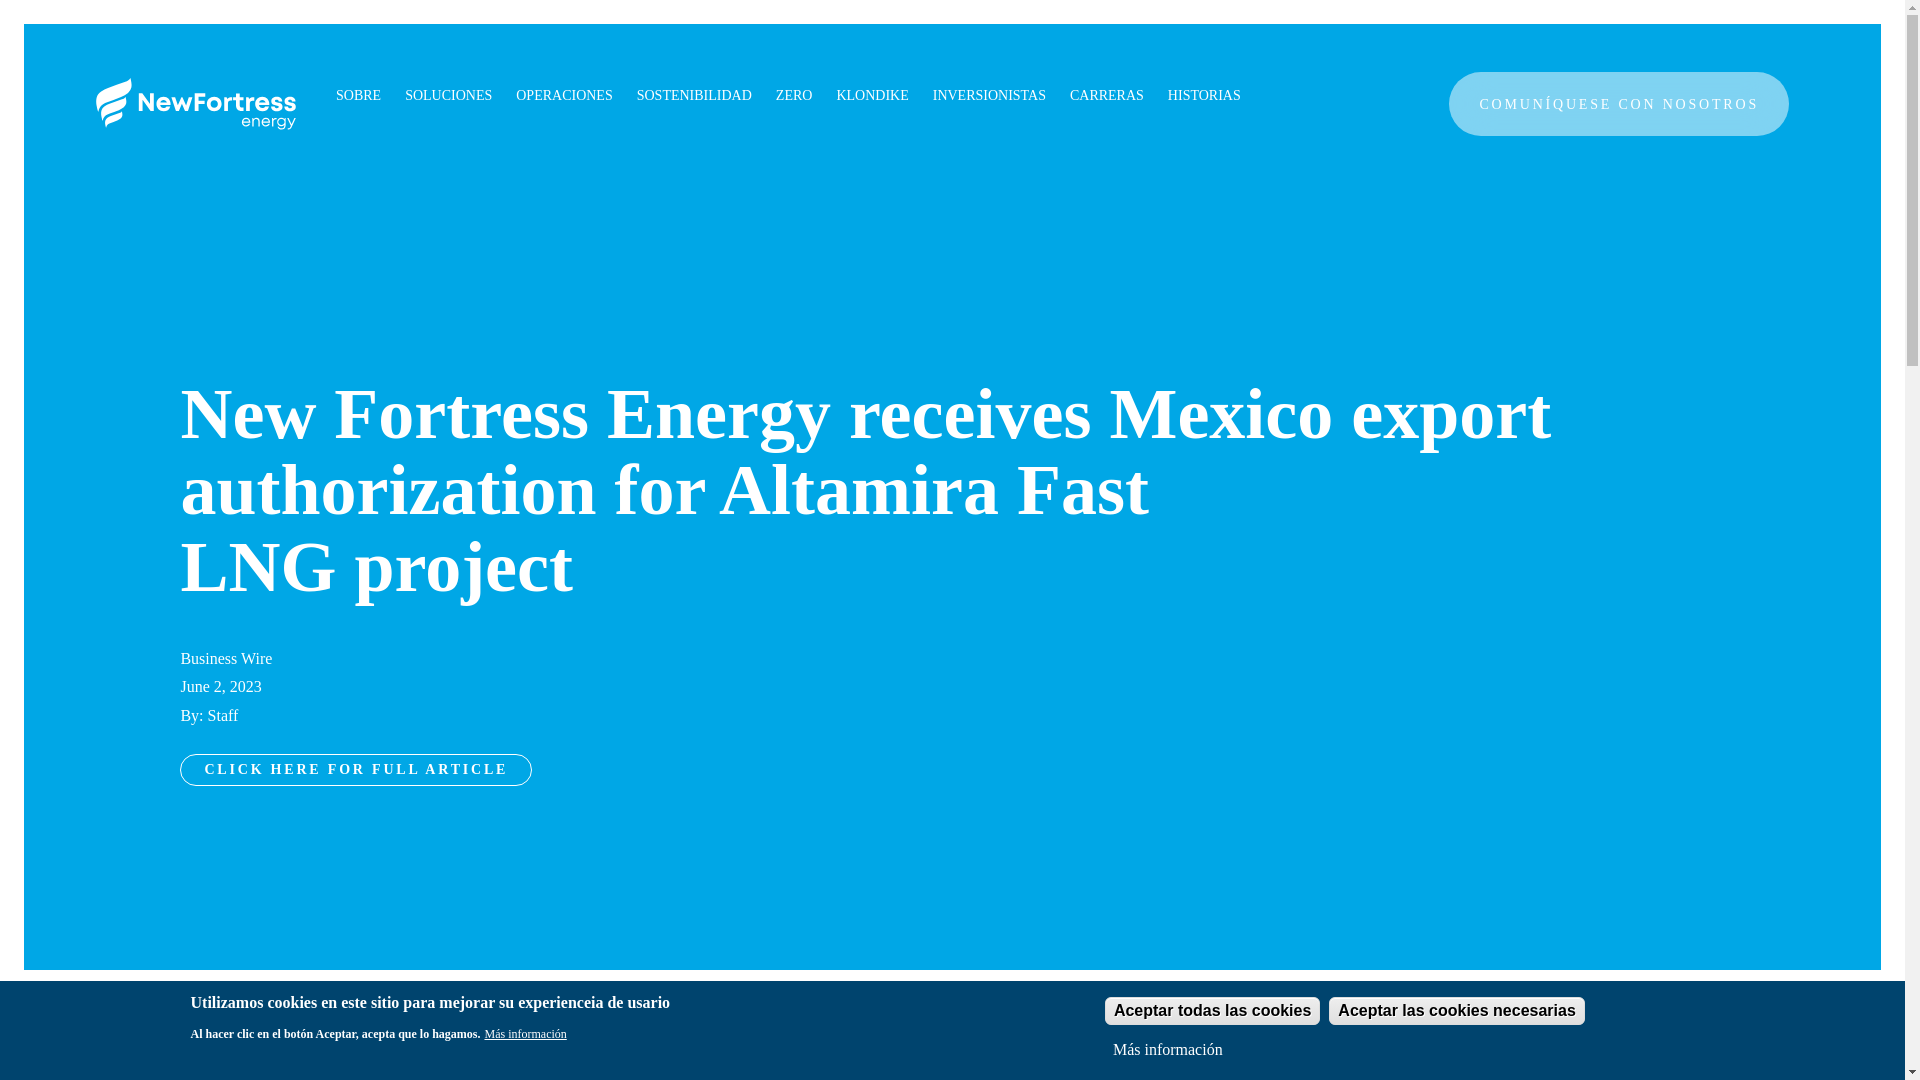 The image size is (1920, 1080). What do you see at coordinates (970, 122) in the screenshot?
I see `GMLP` at bounding box center [970, 122].